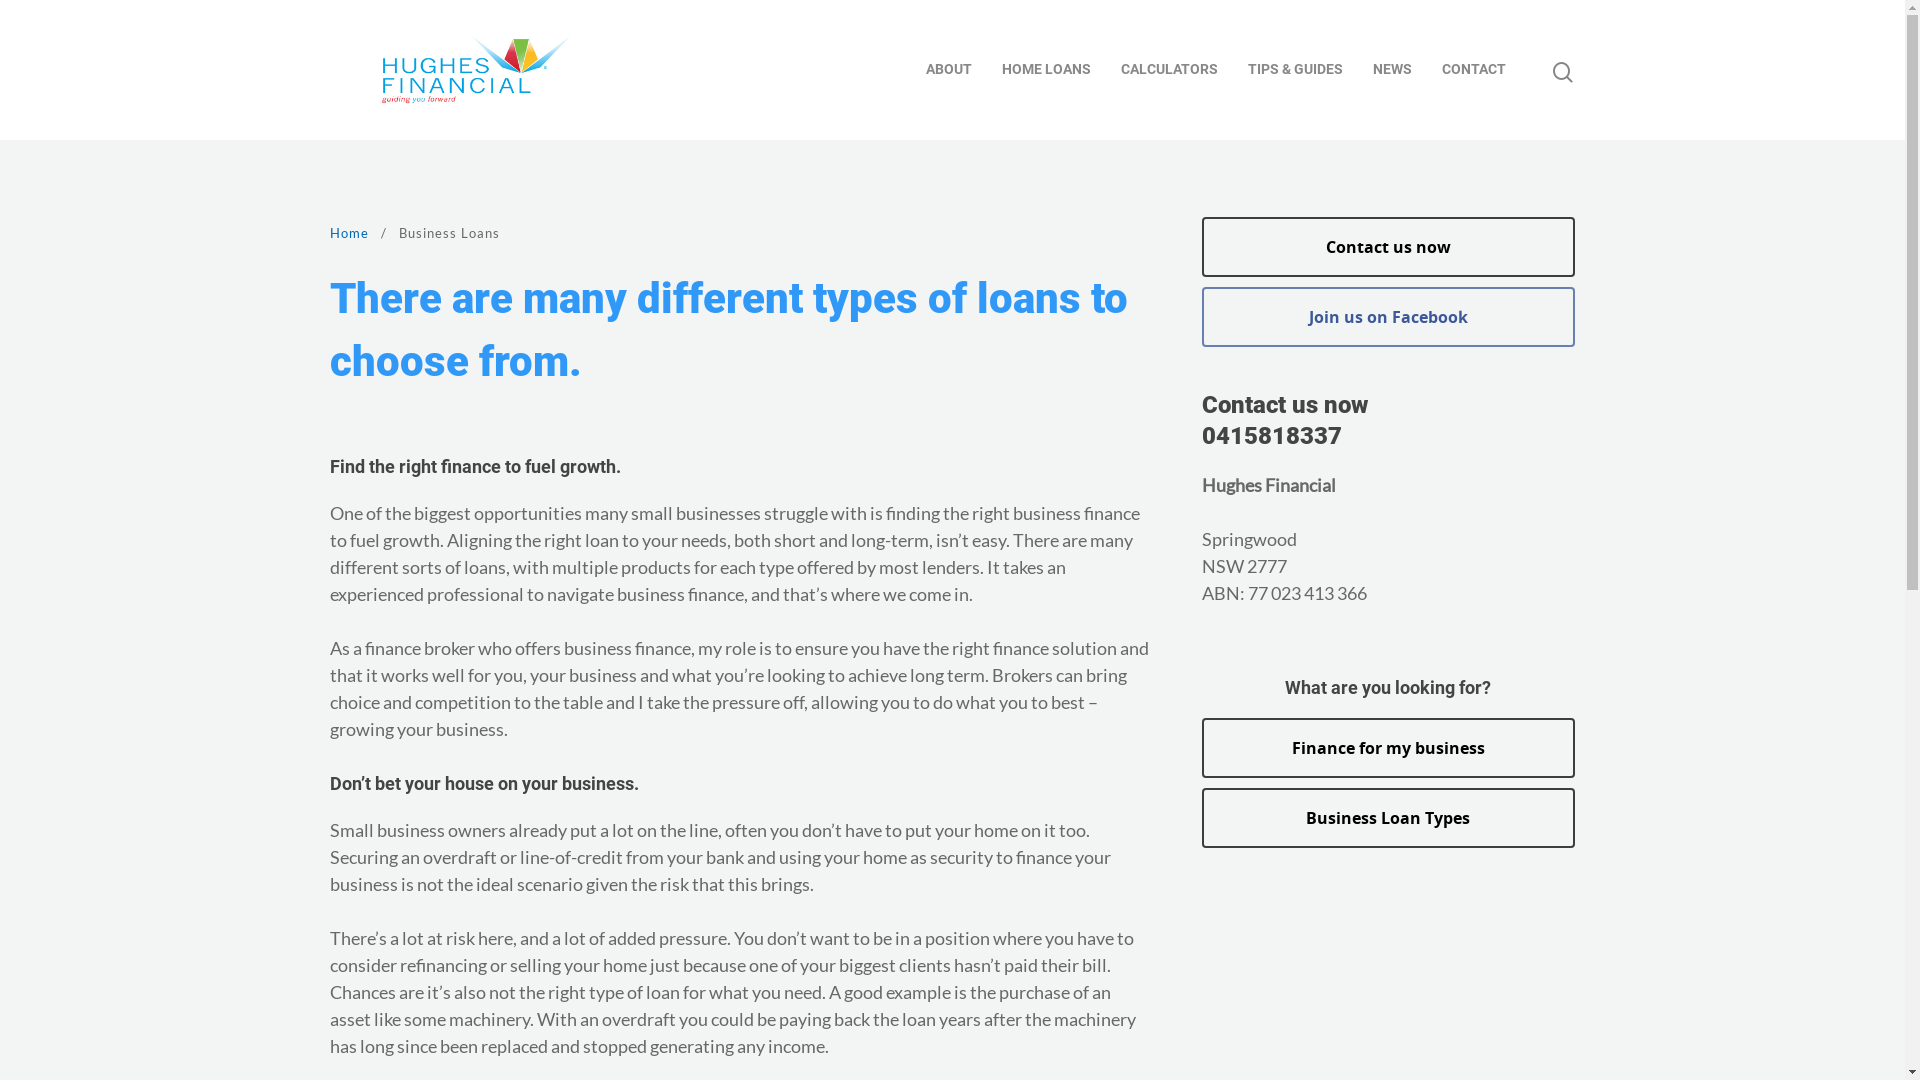  What do you see at coordinates (1392, 70) in the screenshot?
I see `NEWS` at bounding box center [1392, 70].